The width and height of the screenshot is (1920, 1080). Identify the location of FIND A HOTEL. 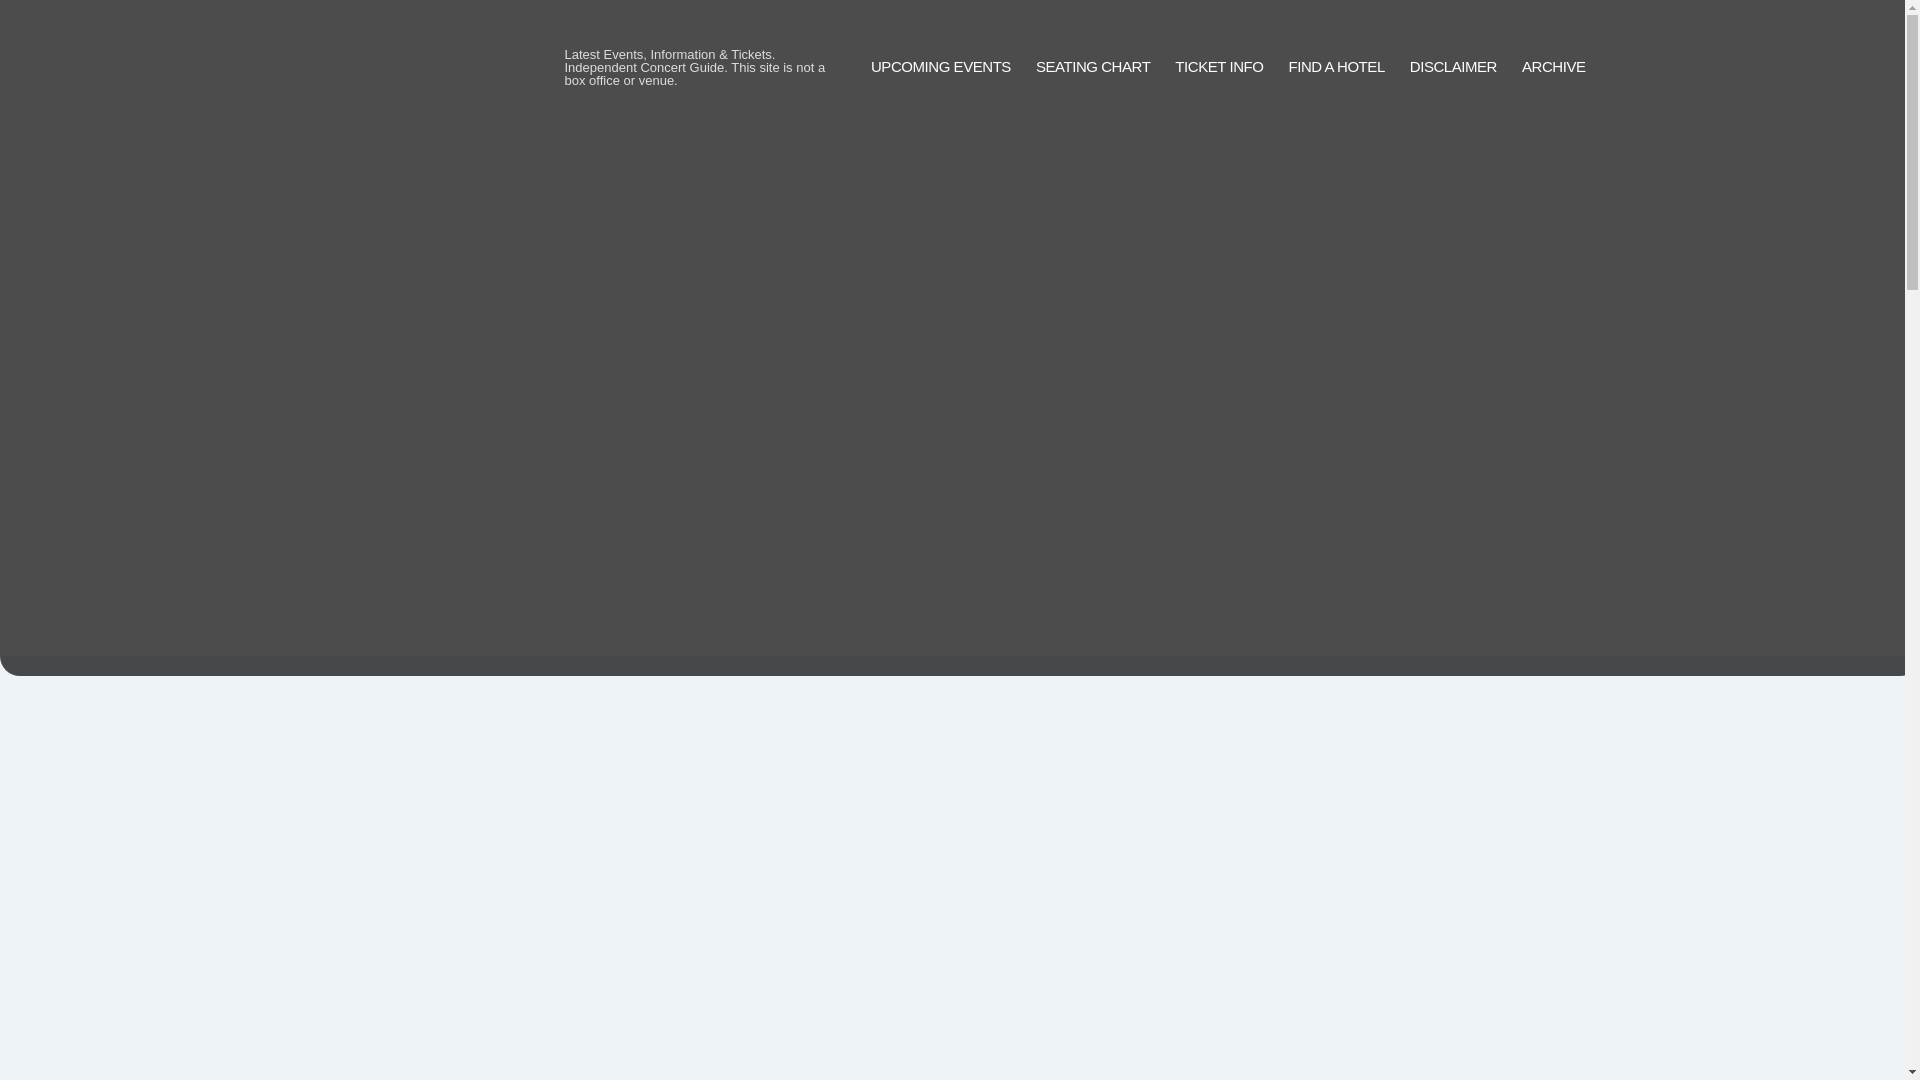
(1336, 67).